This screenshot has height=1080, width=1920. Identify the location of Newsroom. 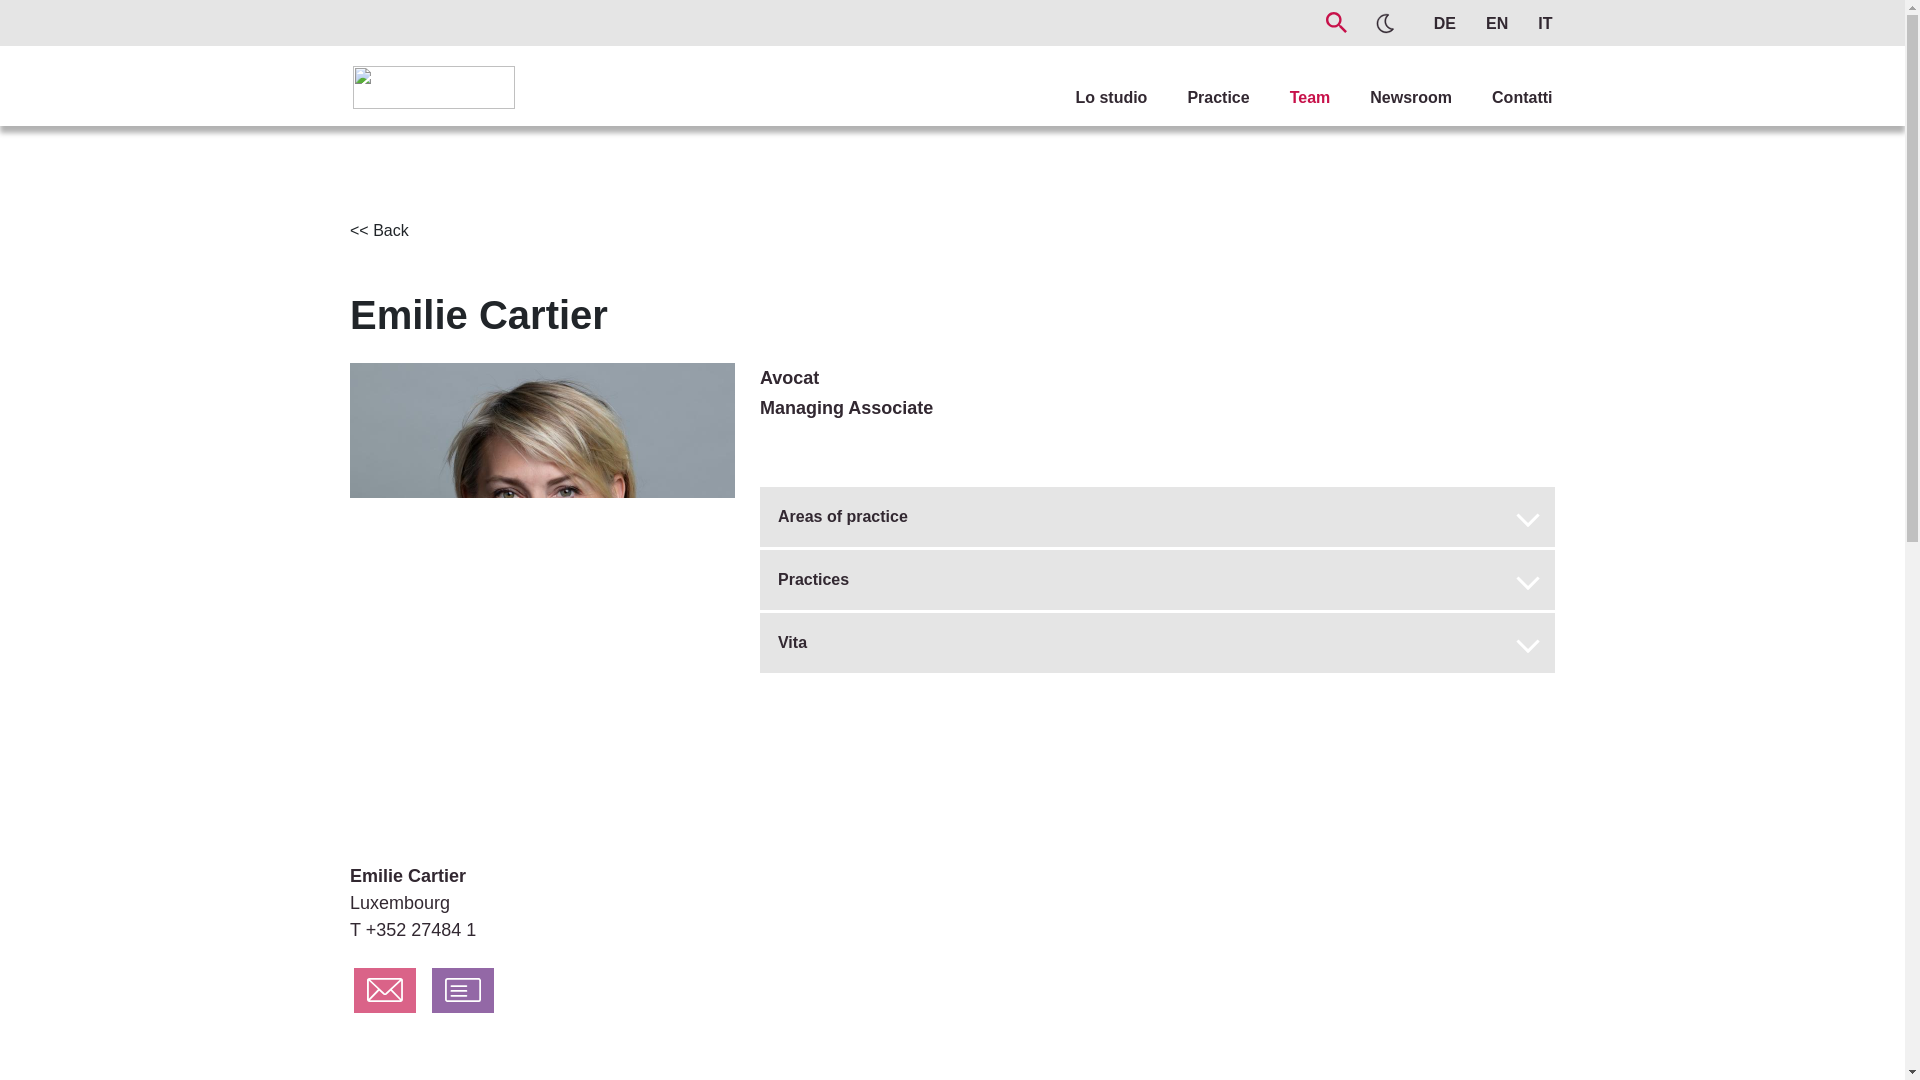
(1390, 78).